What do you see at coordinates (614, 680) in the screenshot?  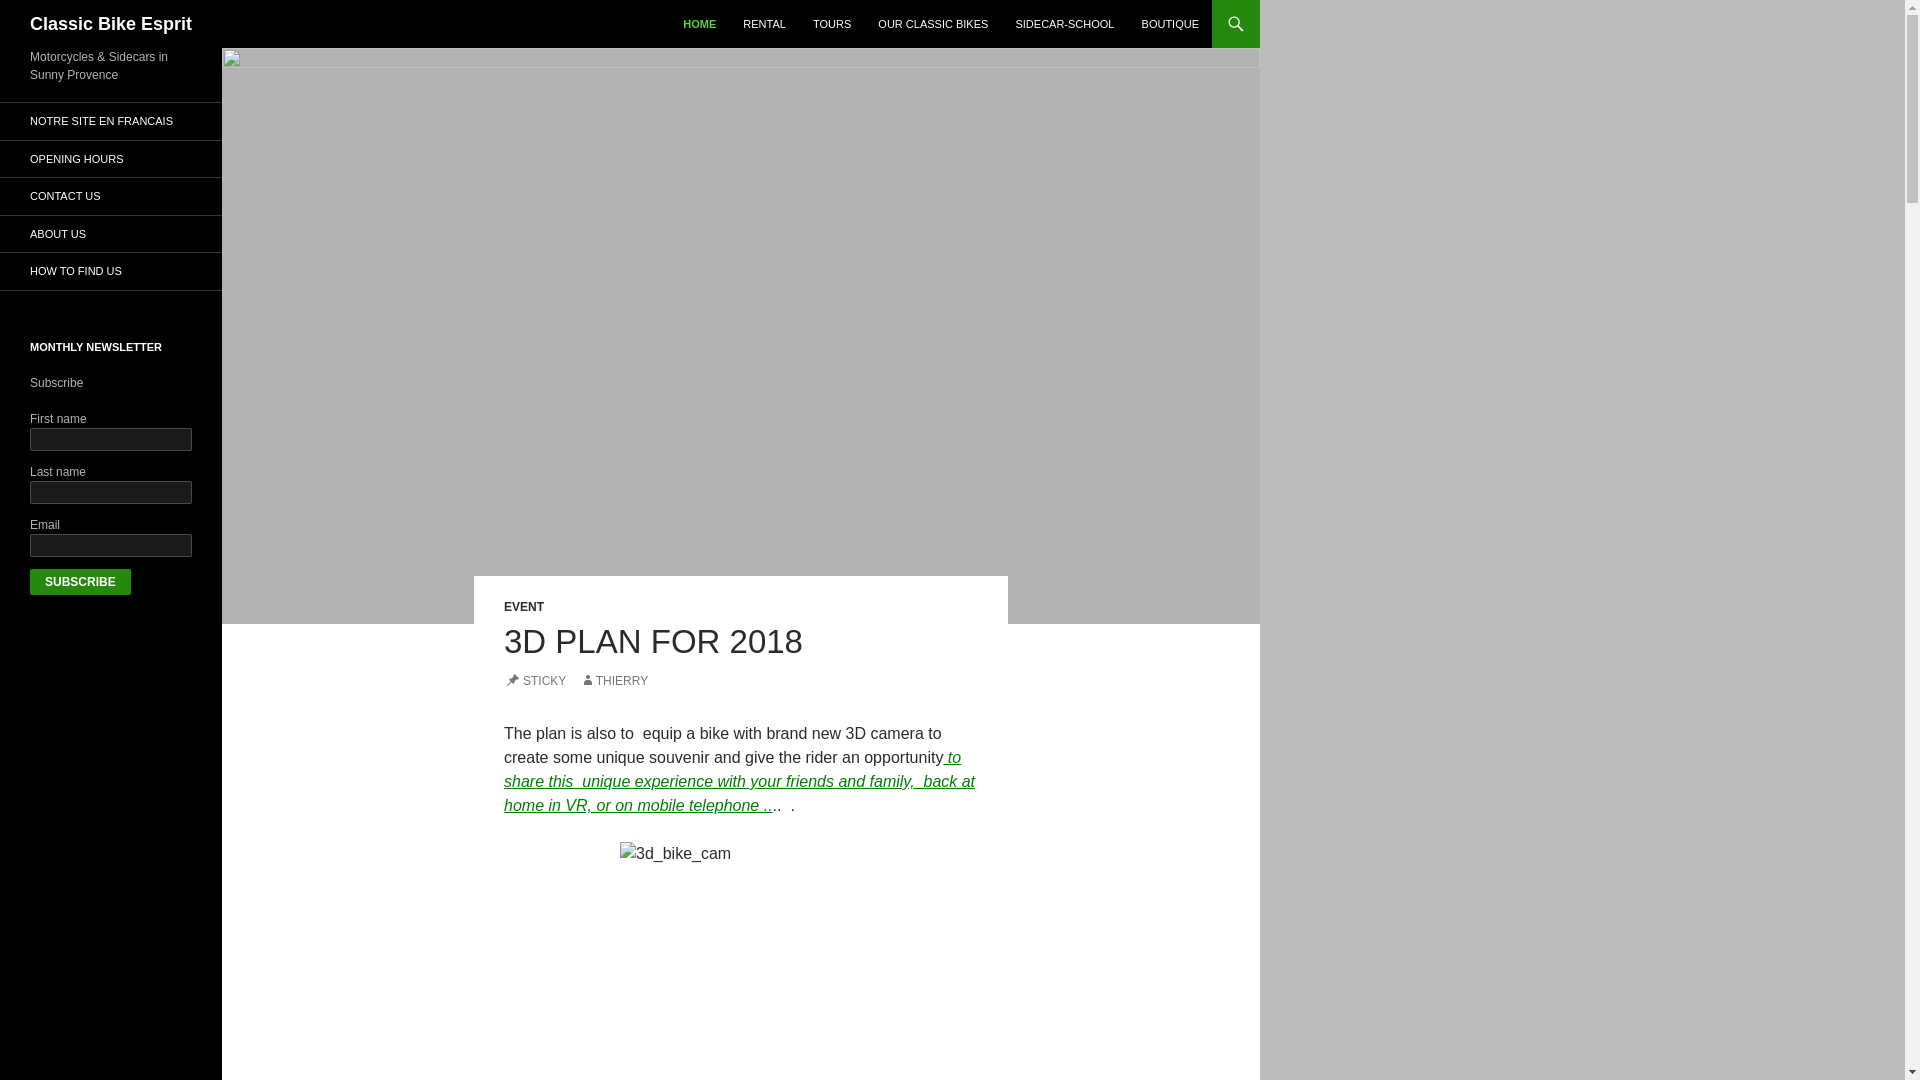 I see `THIERRY` at bounding box center [614, 680].